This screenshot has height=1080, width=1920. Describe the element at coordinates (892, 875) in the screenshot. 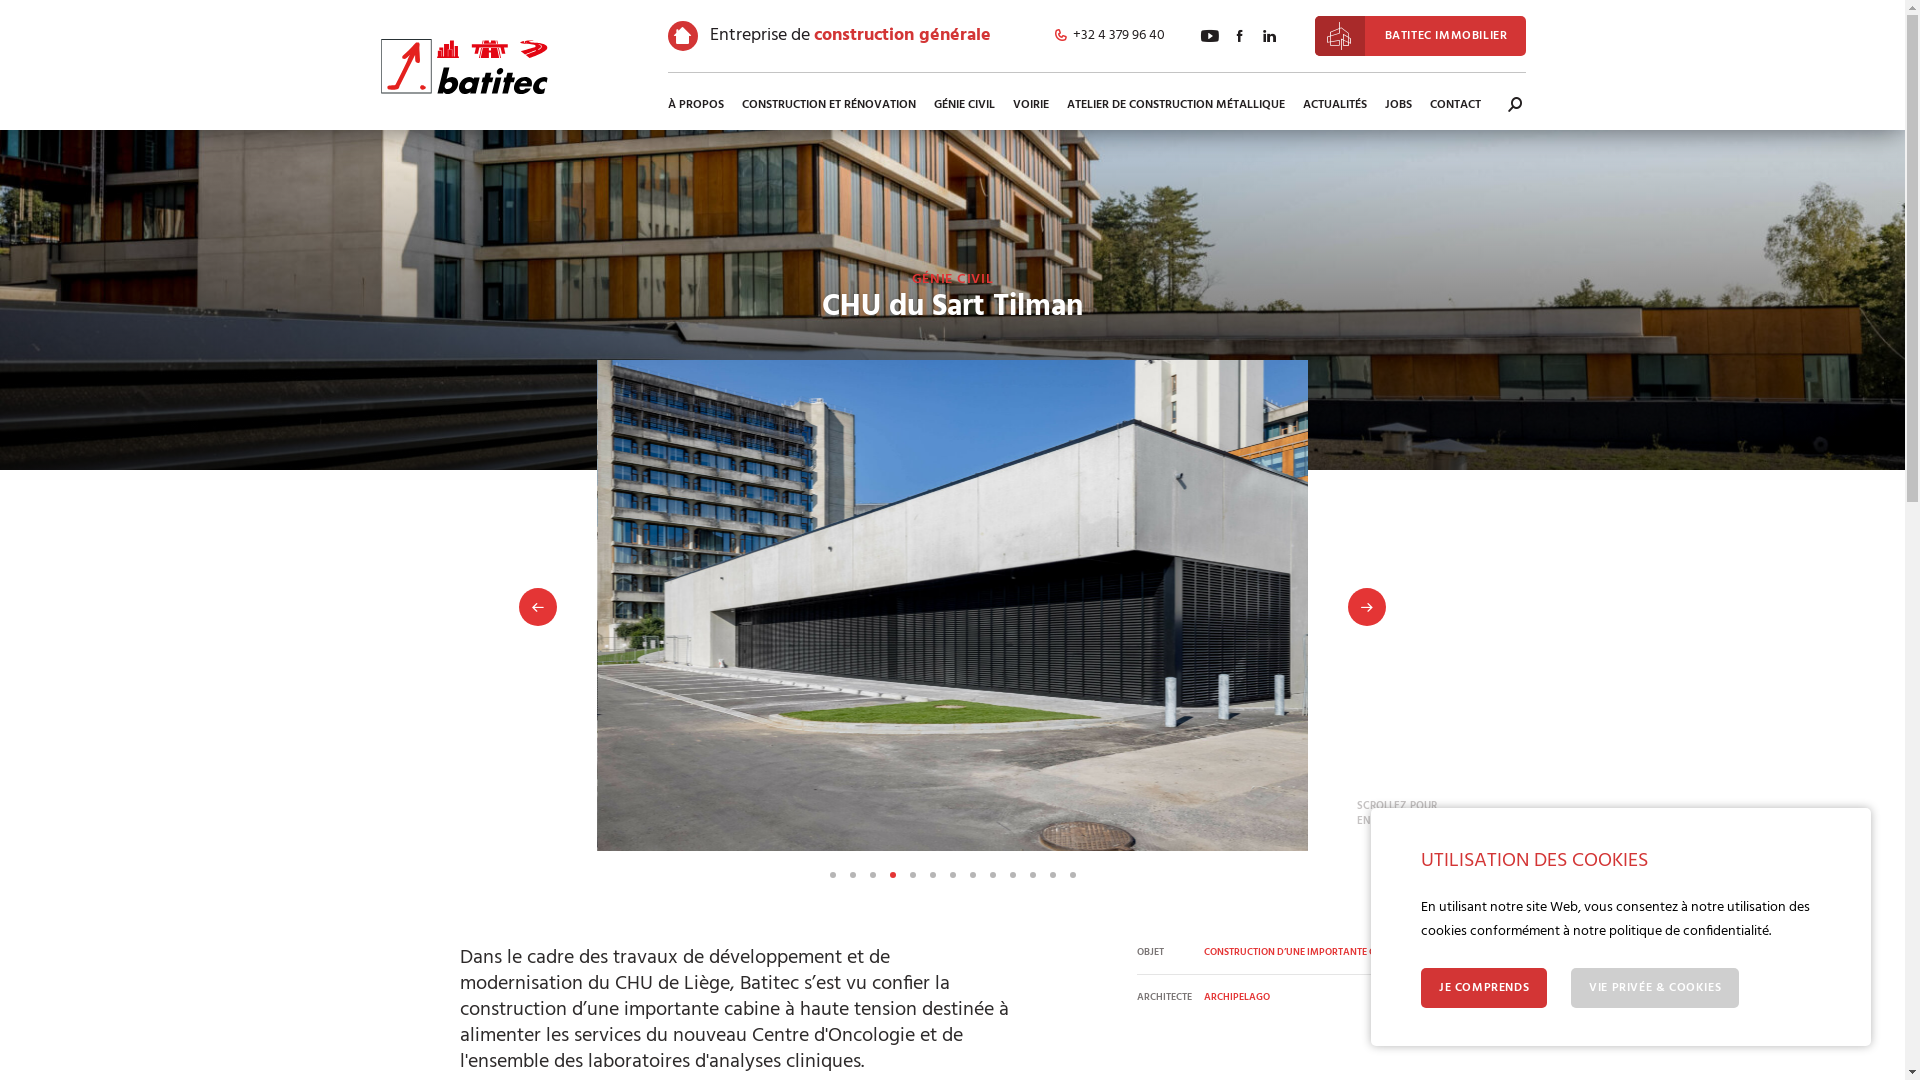

I see `Voir la slide 4` at that location.